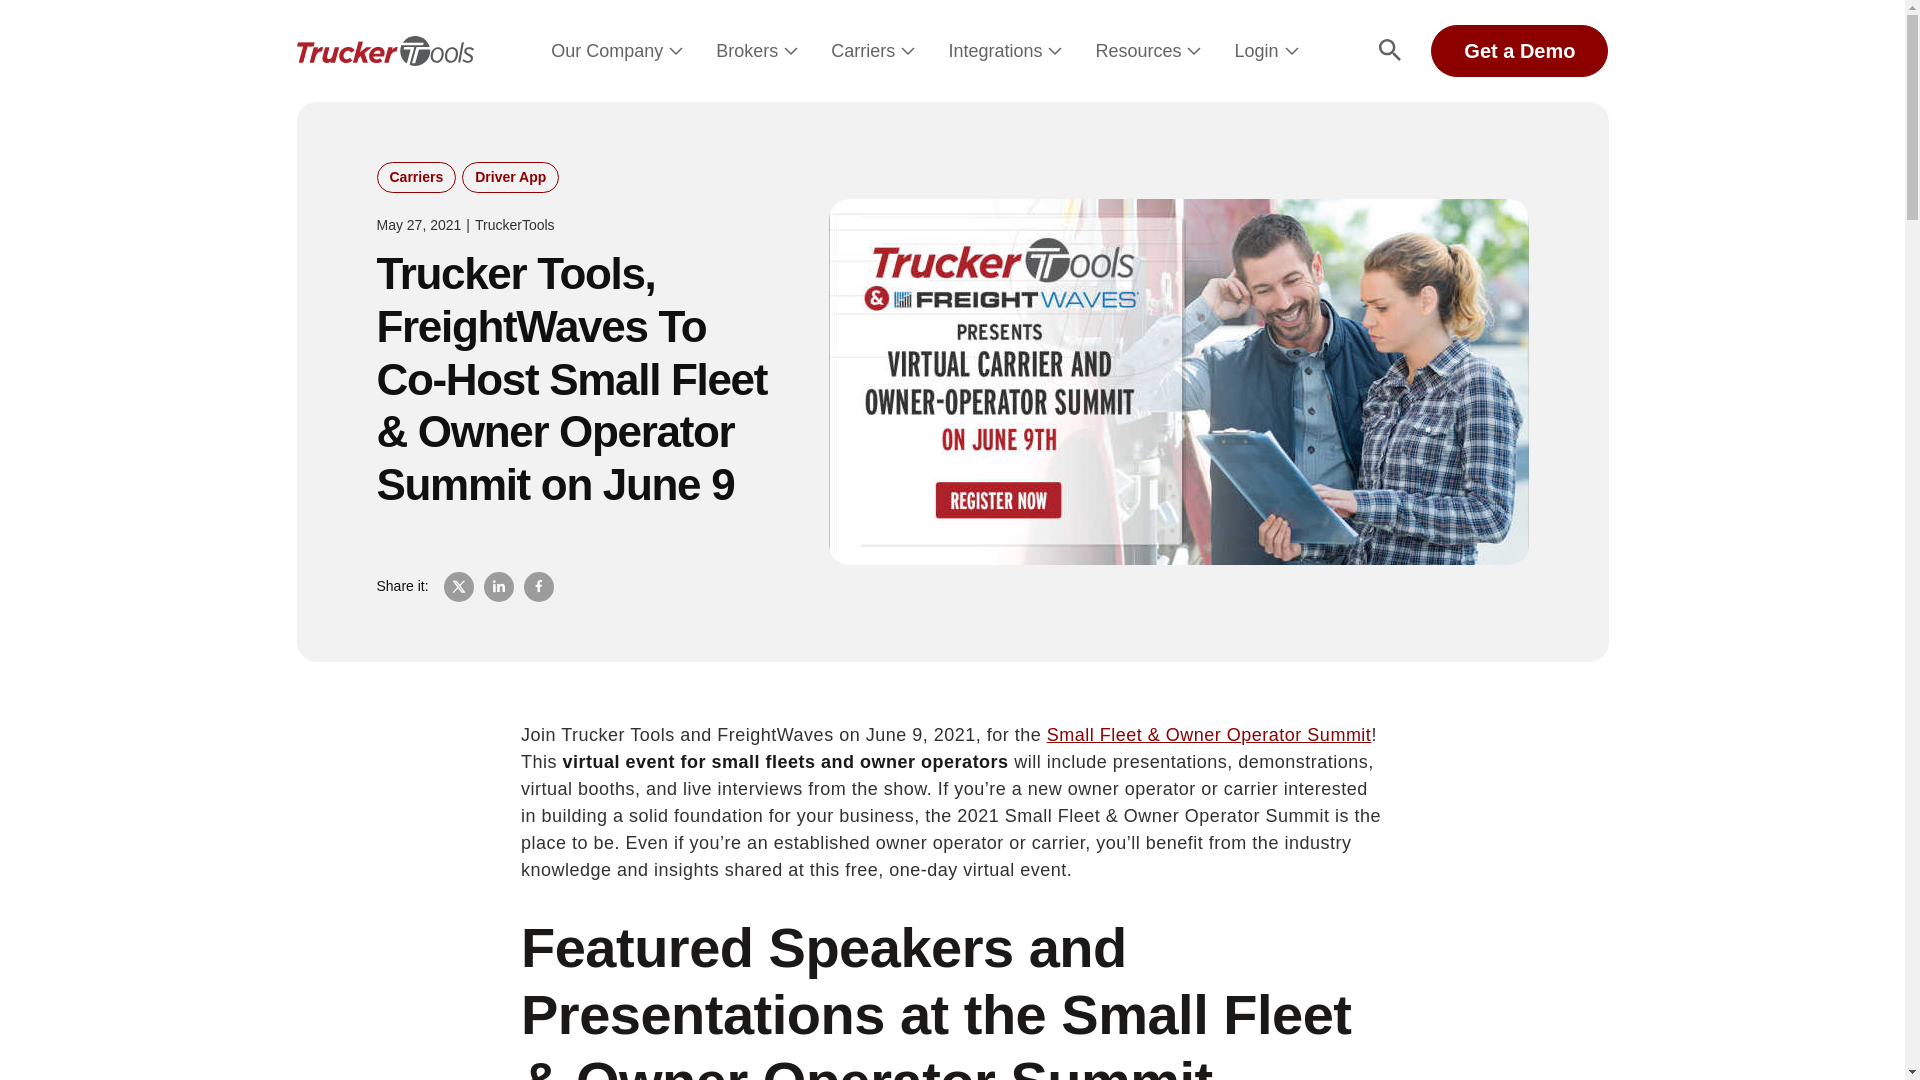  What do you see at coordinates (862, 51) in the screenshot?
I see `Carriers` at bounding box center [862, 51].